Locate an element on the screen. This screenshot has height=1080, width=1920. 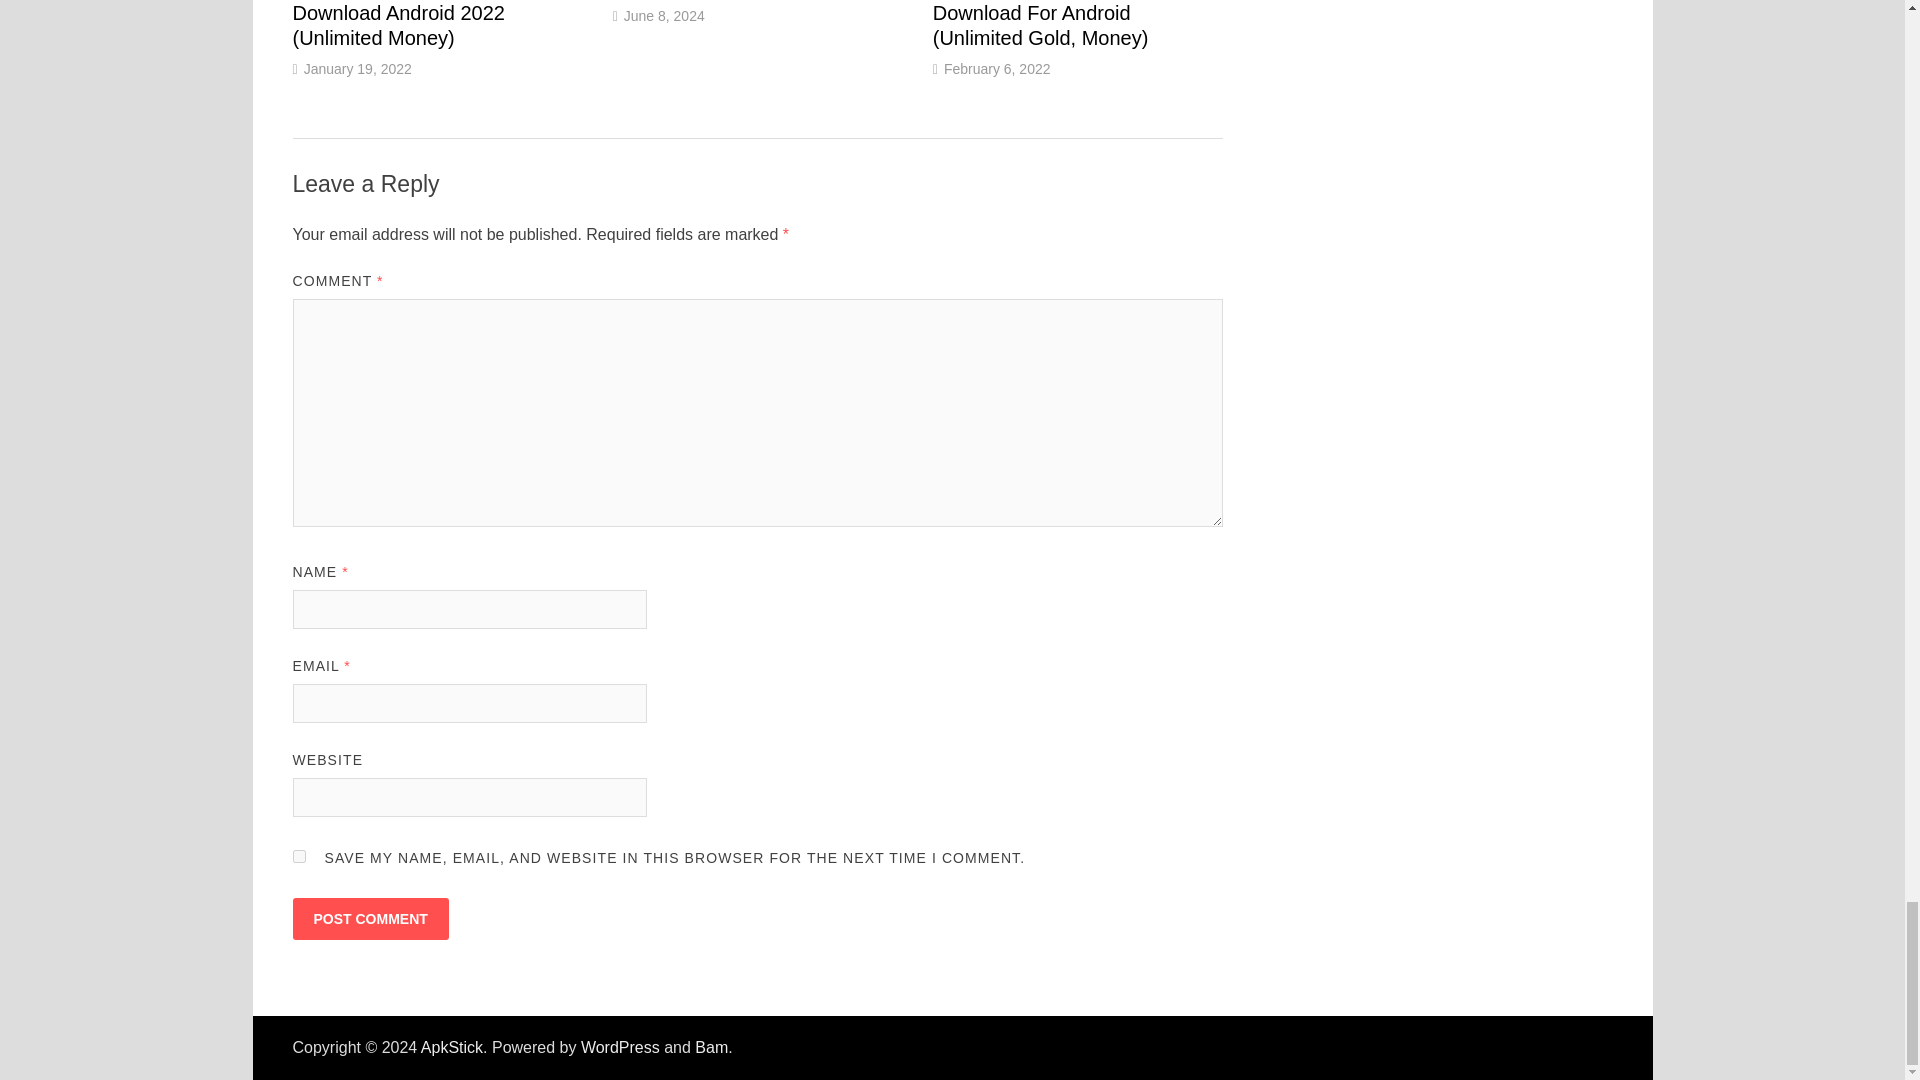
ApkStick is located at coordinates (452, 1047).